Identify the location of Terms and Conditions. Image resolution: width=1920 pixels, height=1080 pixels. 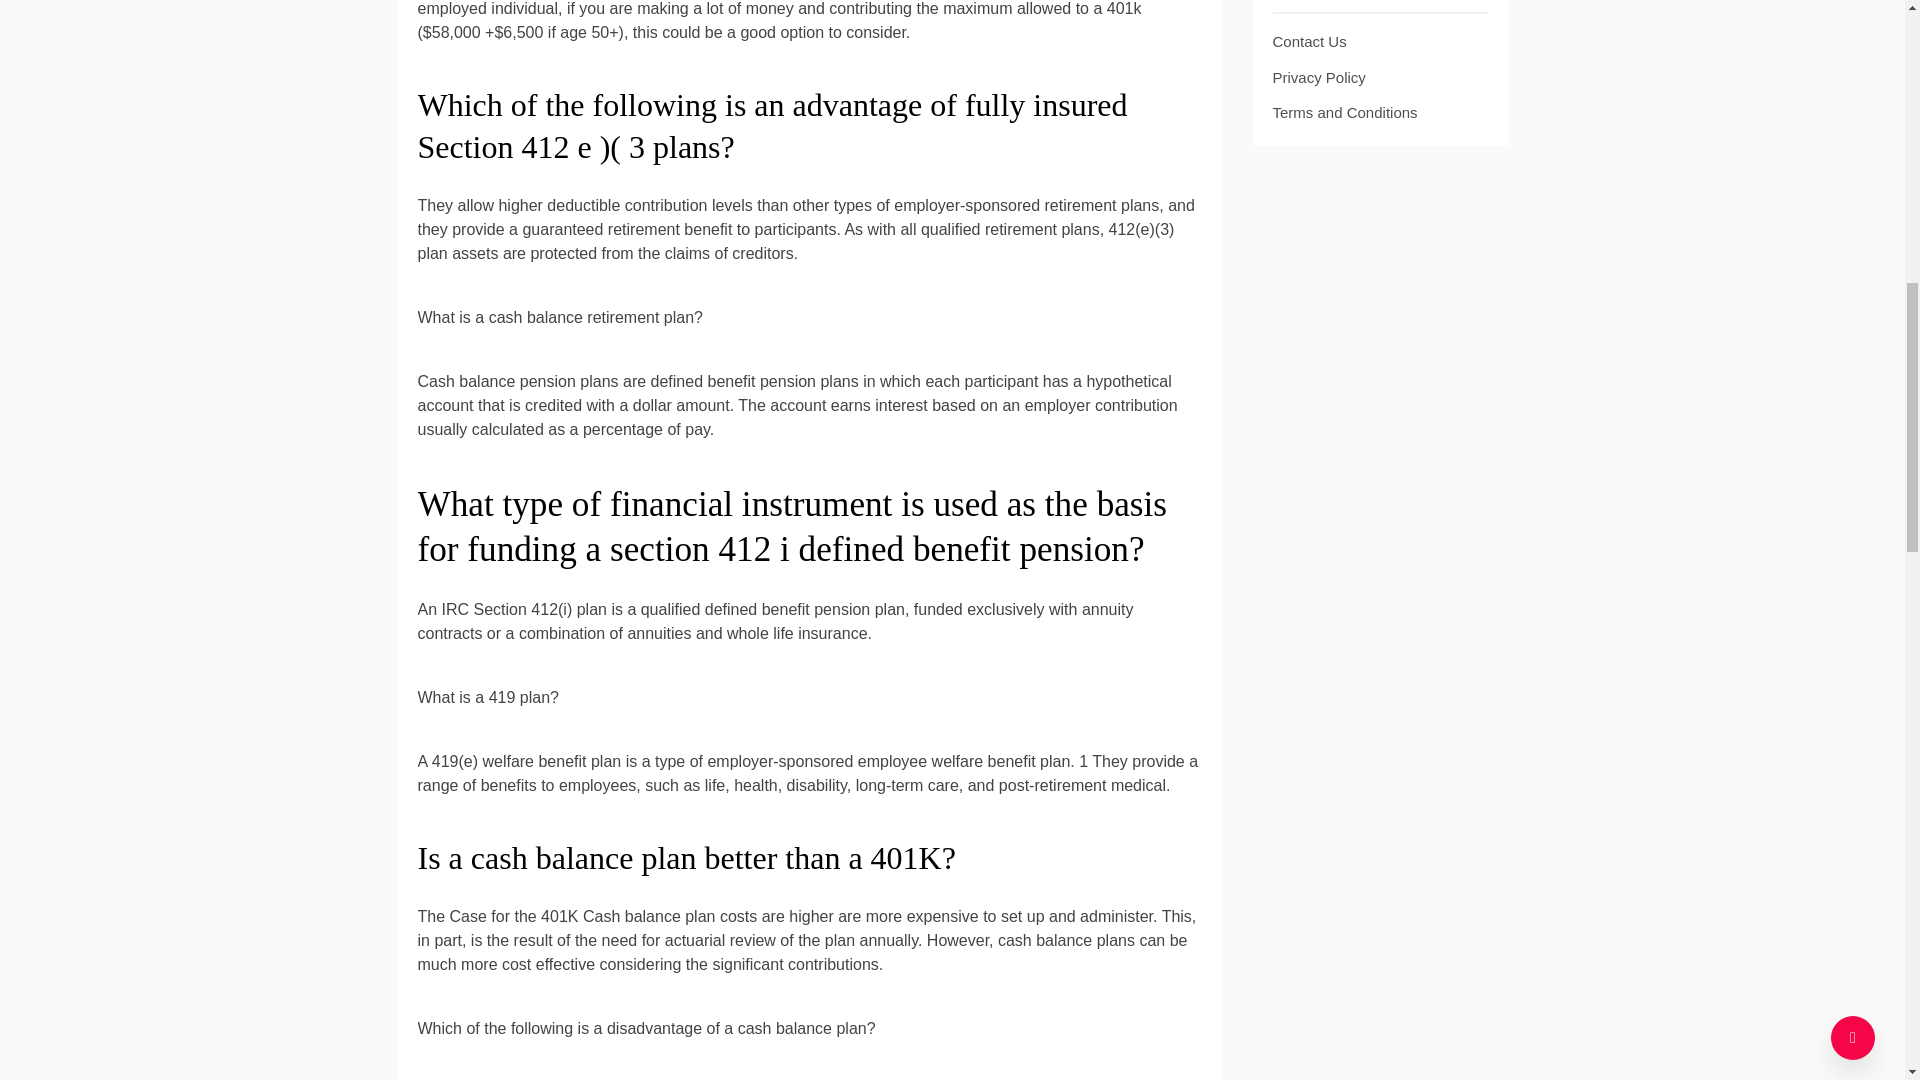
(1344, 112).